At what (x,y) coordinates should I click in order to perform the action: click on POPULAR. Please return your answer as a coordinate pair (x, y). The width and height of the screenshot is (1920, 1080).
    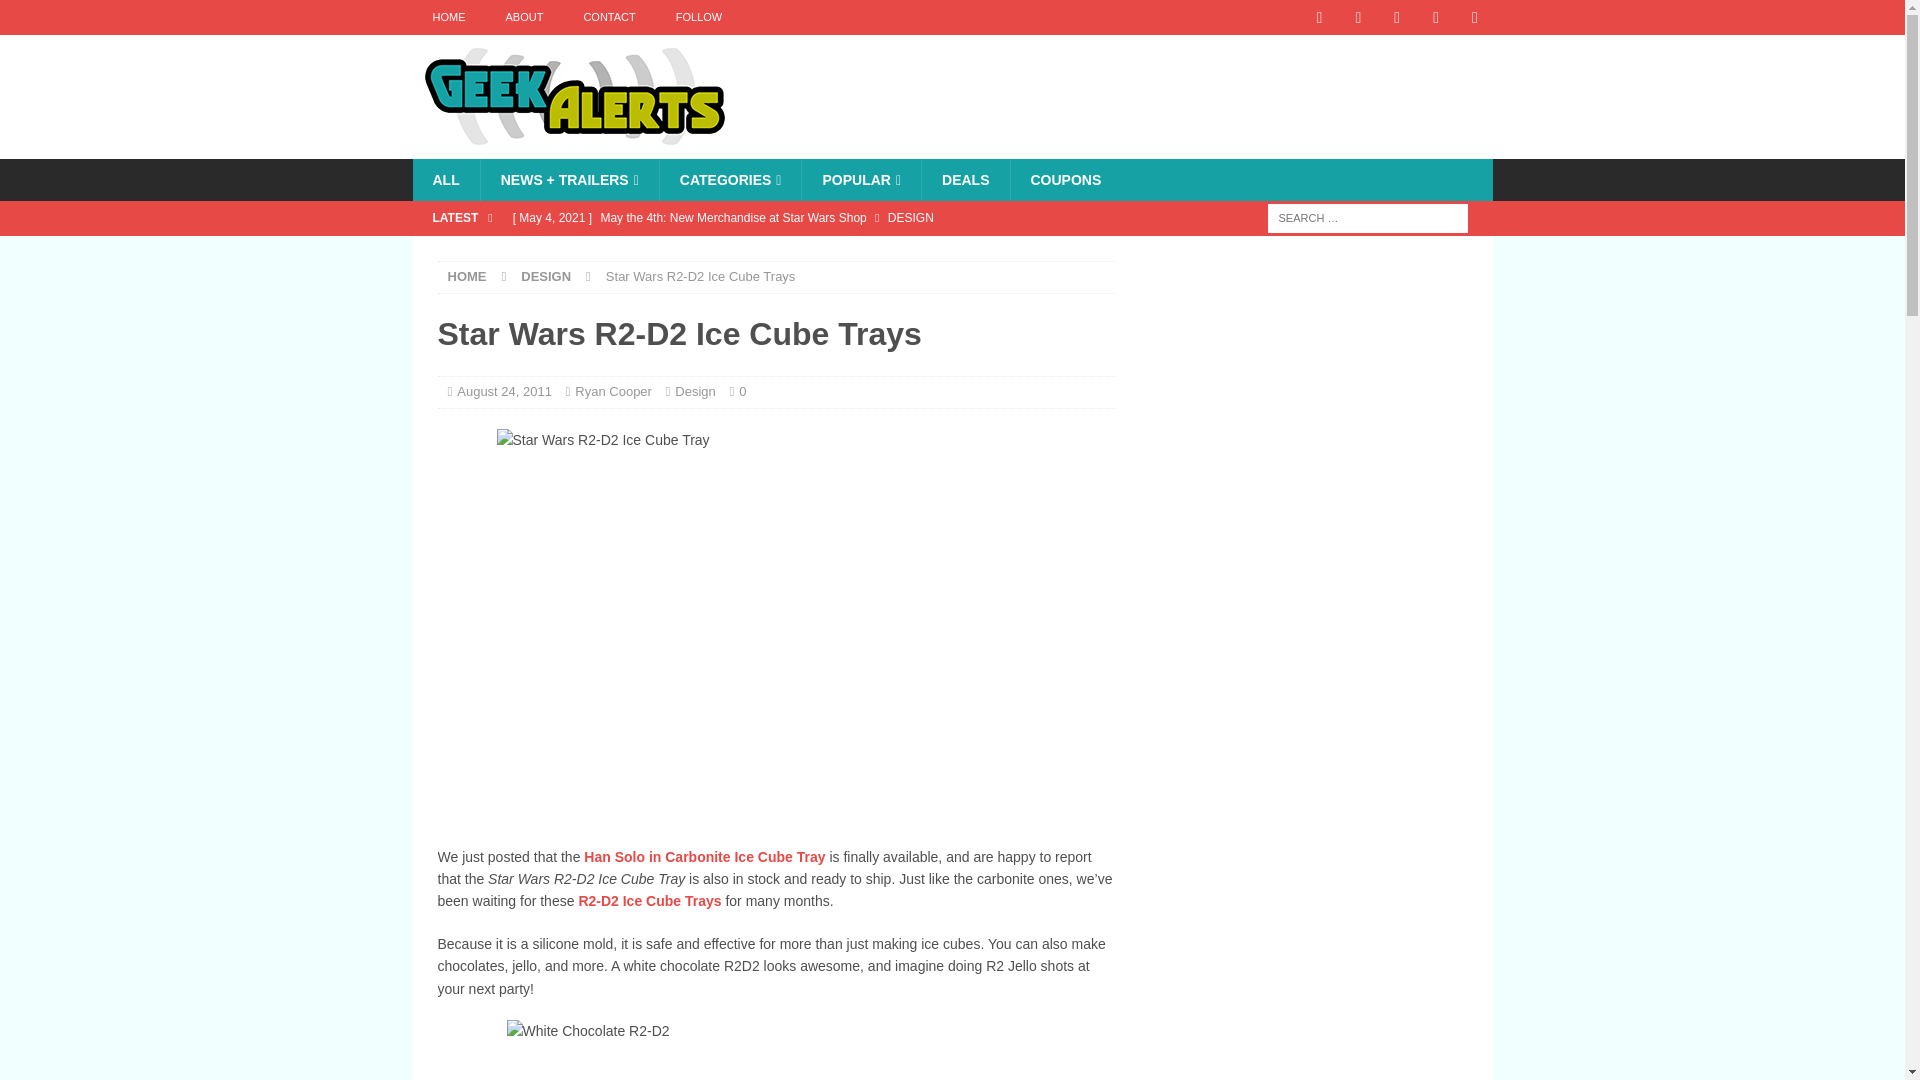
    Looking at the image, I should click on (860, 179).